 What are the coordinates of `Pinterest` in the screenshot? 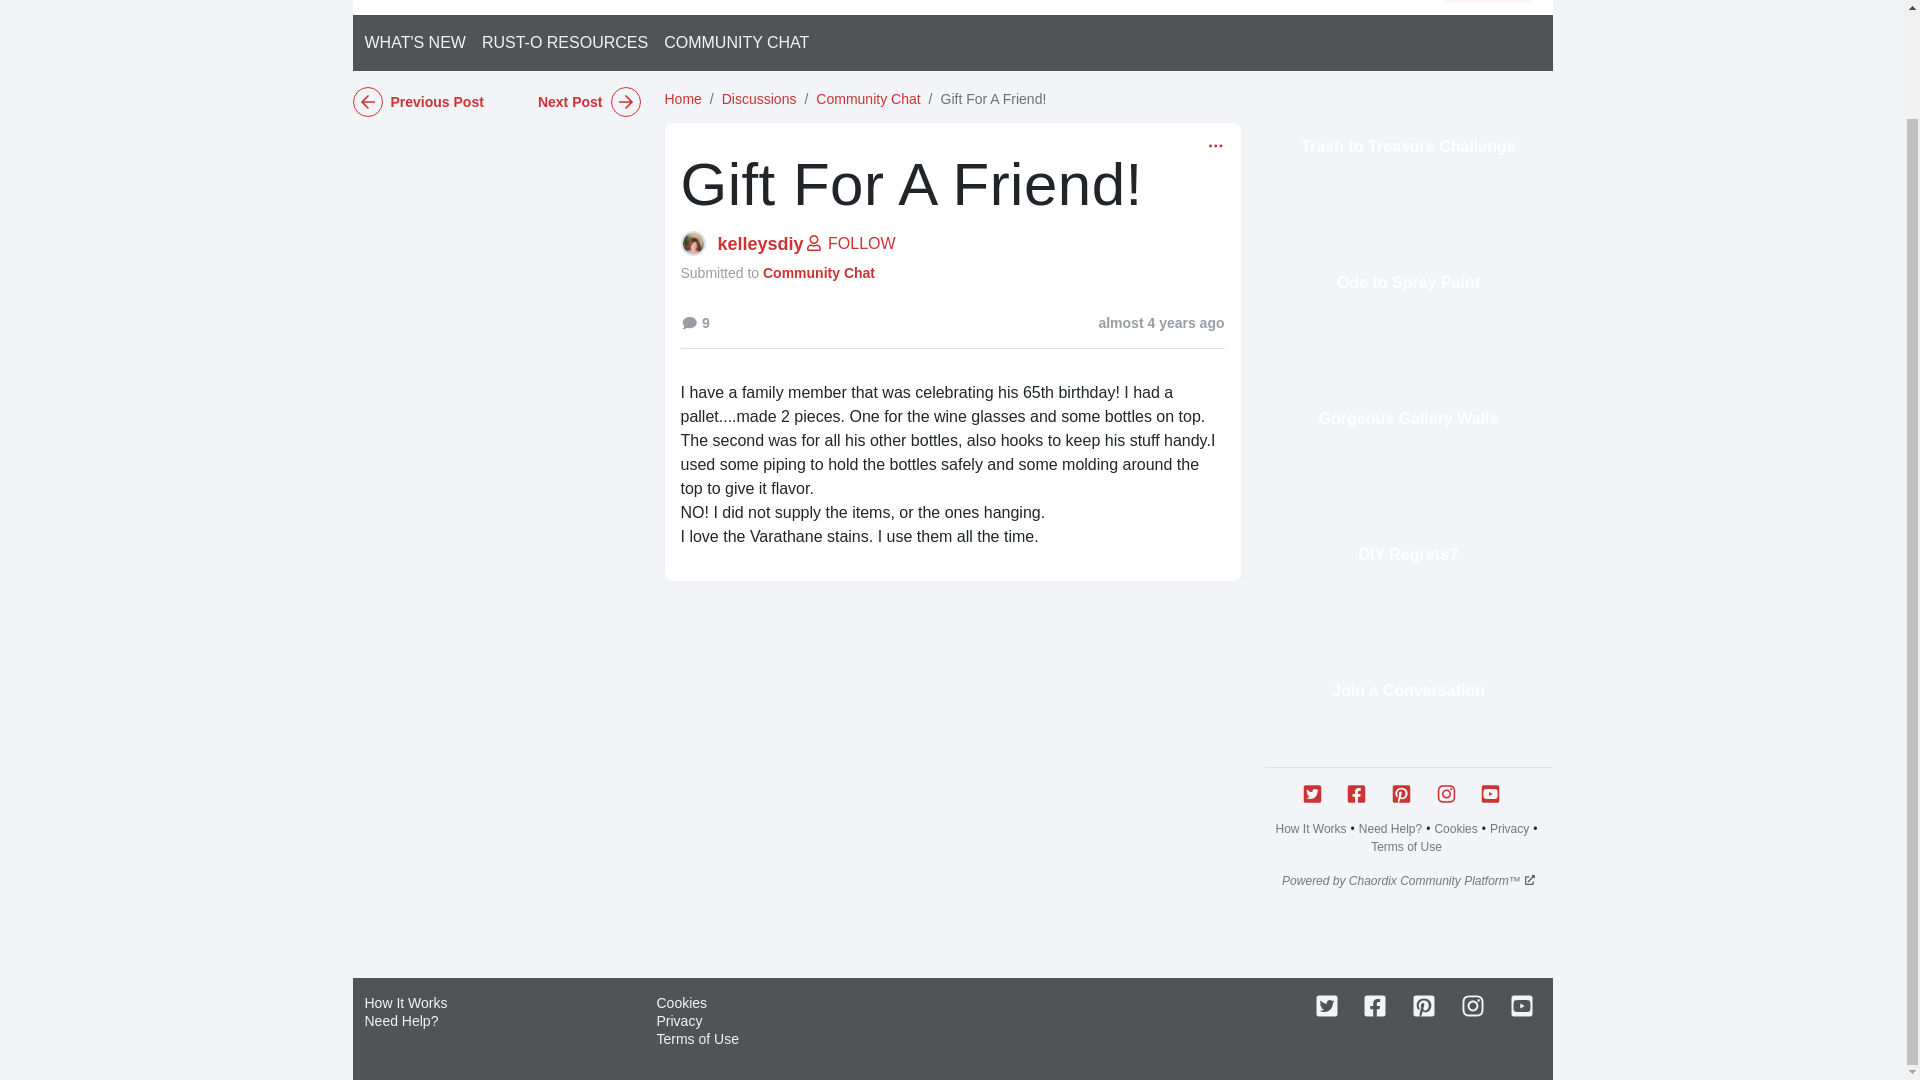 It's located at (1426, 1006).